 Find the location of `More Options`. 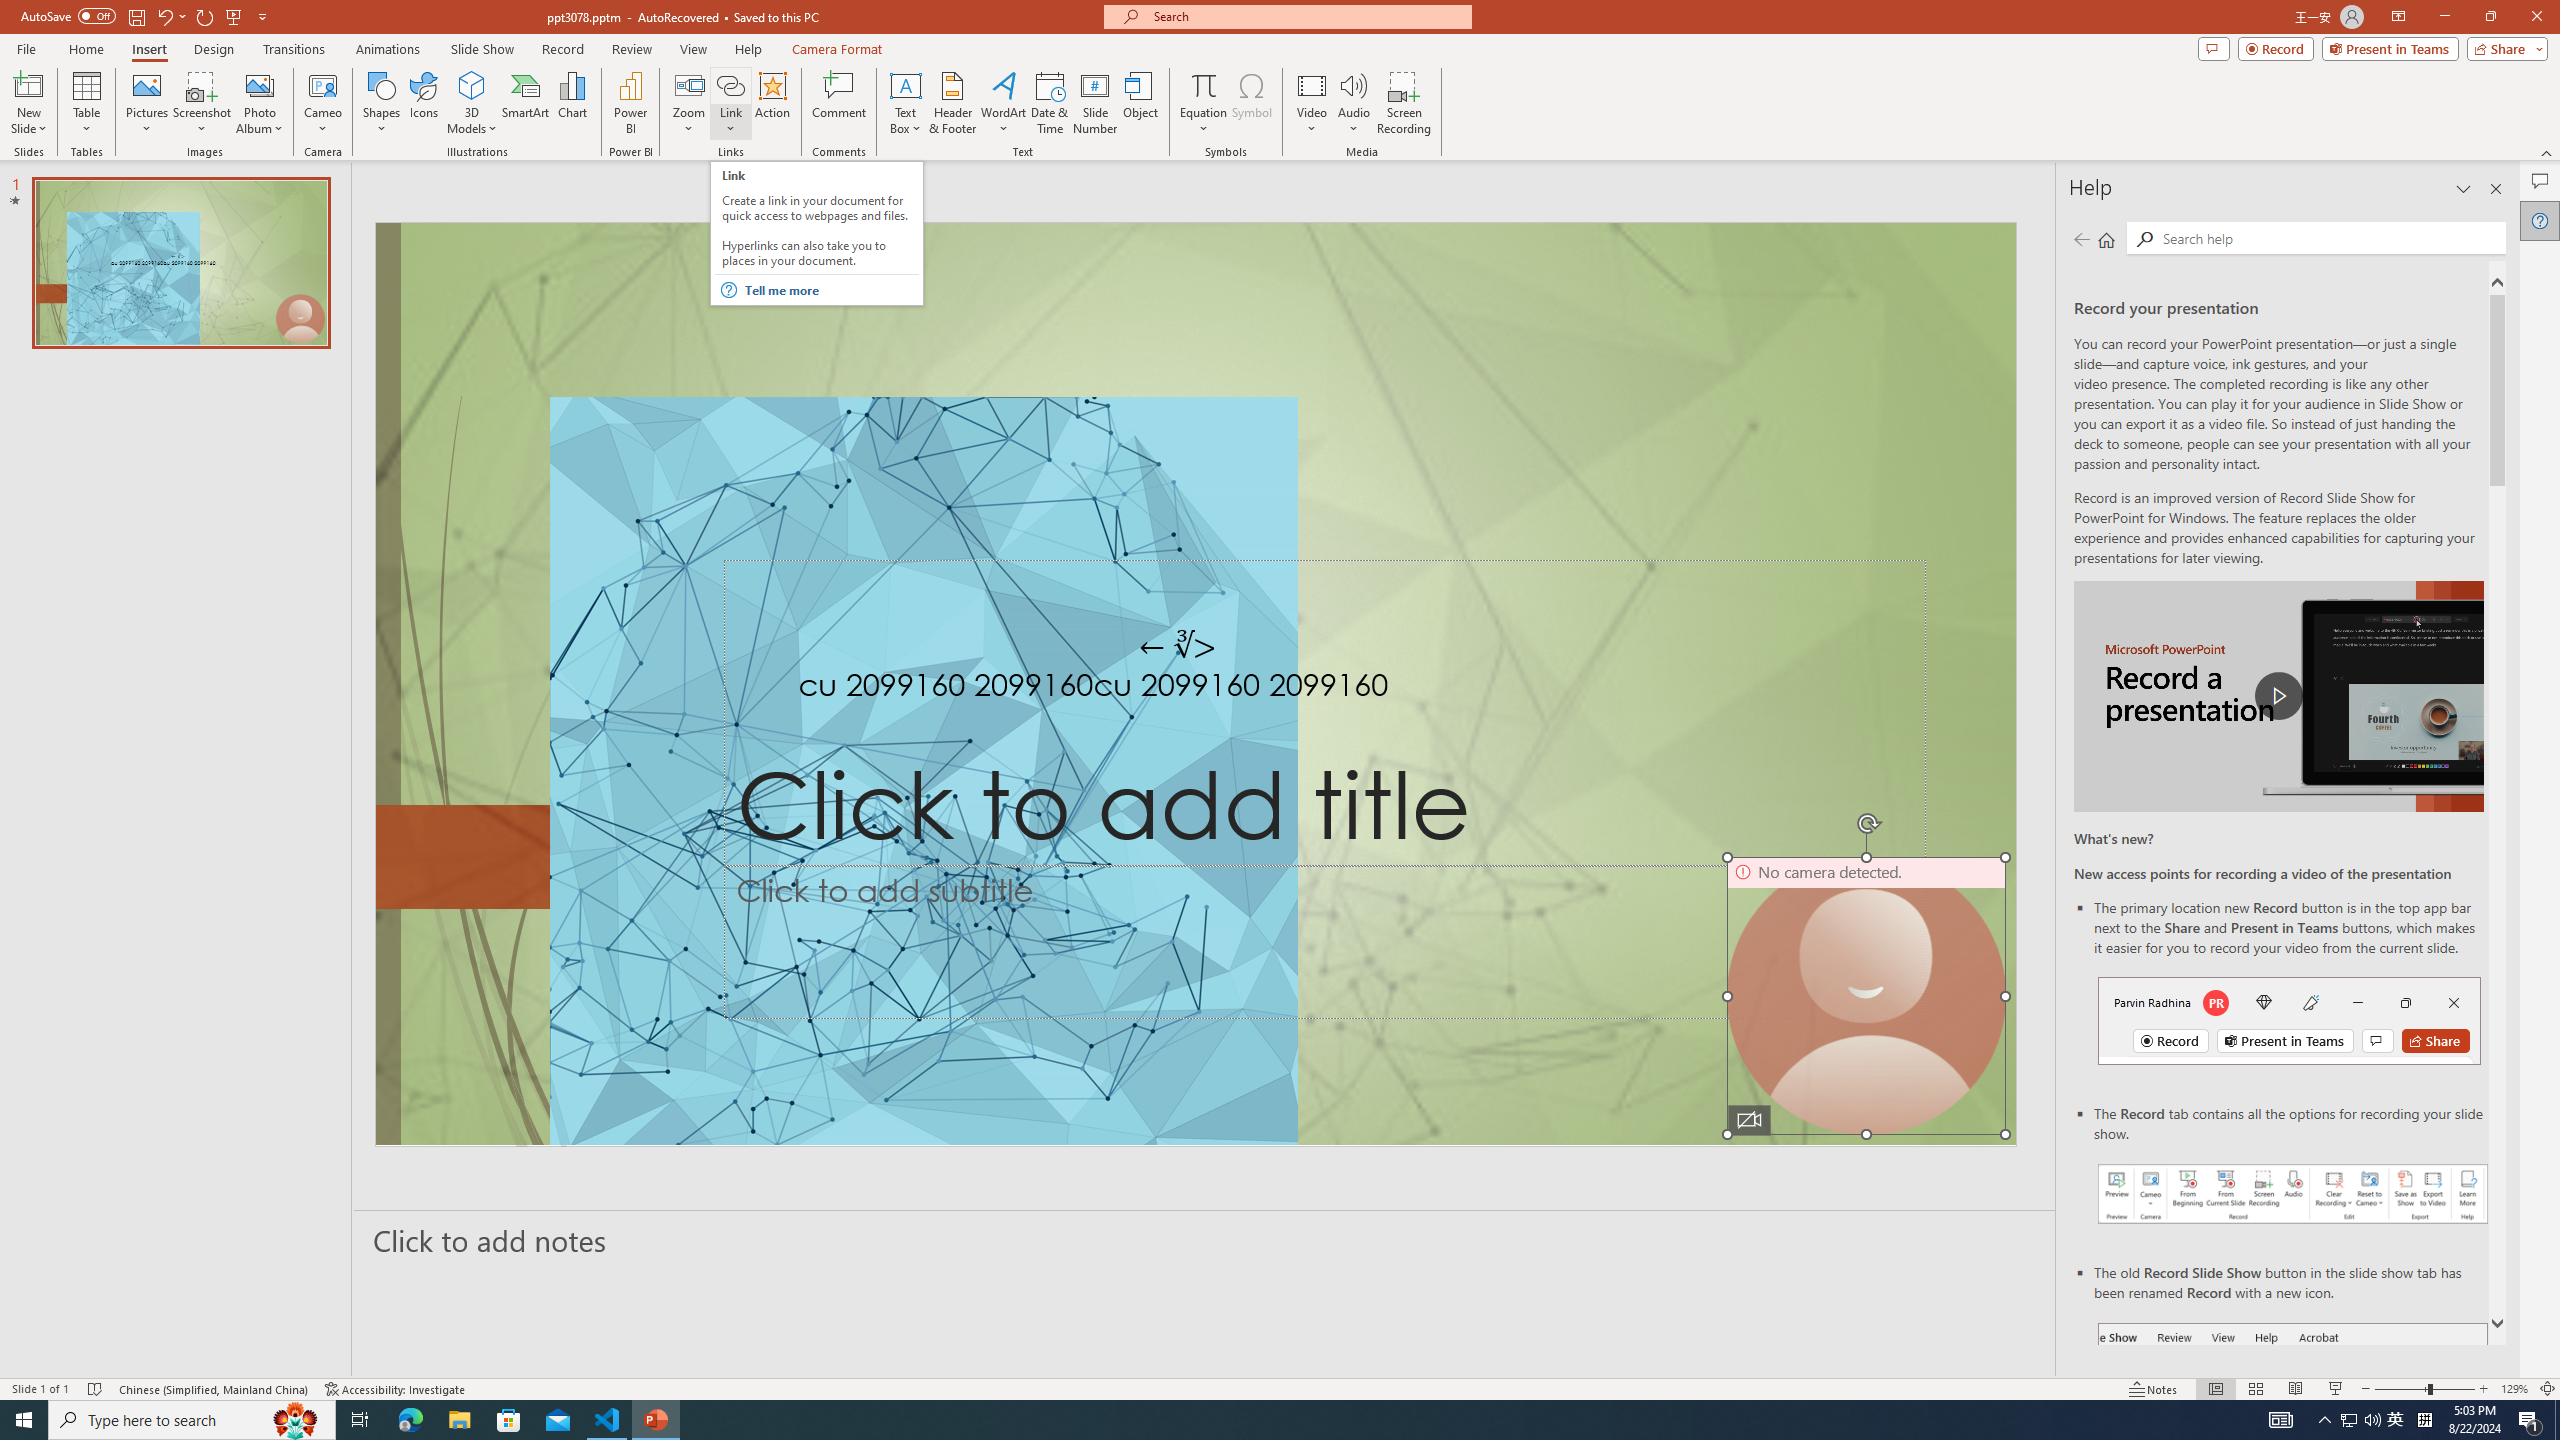

More Options is located at coordinates (1202, 121).